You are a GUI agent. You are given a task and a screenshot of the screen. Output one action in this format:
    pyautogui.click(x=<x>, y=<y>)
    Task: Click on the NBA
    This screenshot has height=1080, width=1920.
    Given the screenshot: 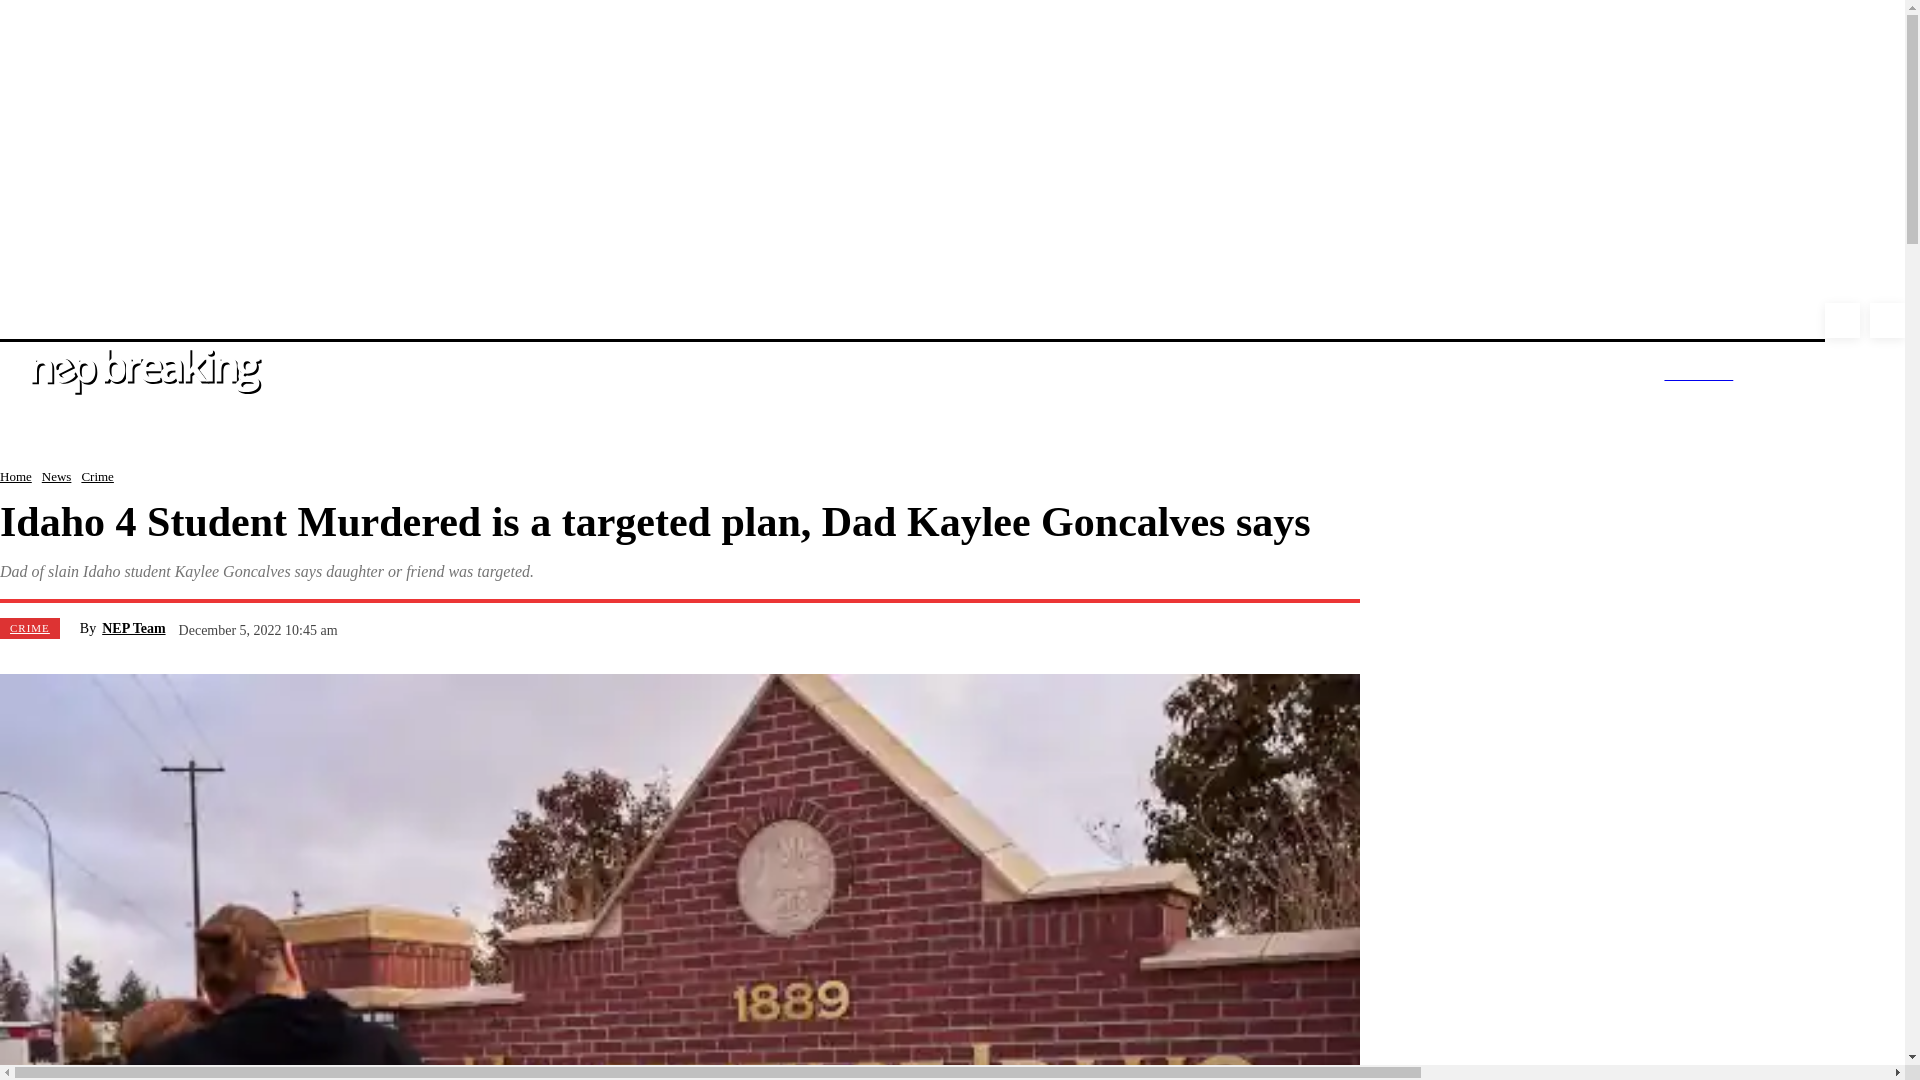 What is the action you would take?
    pyautogui.click(x=1150, y=318)
    